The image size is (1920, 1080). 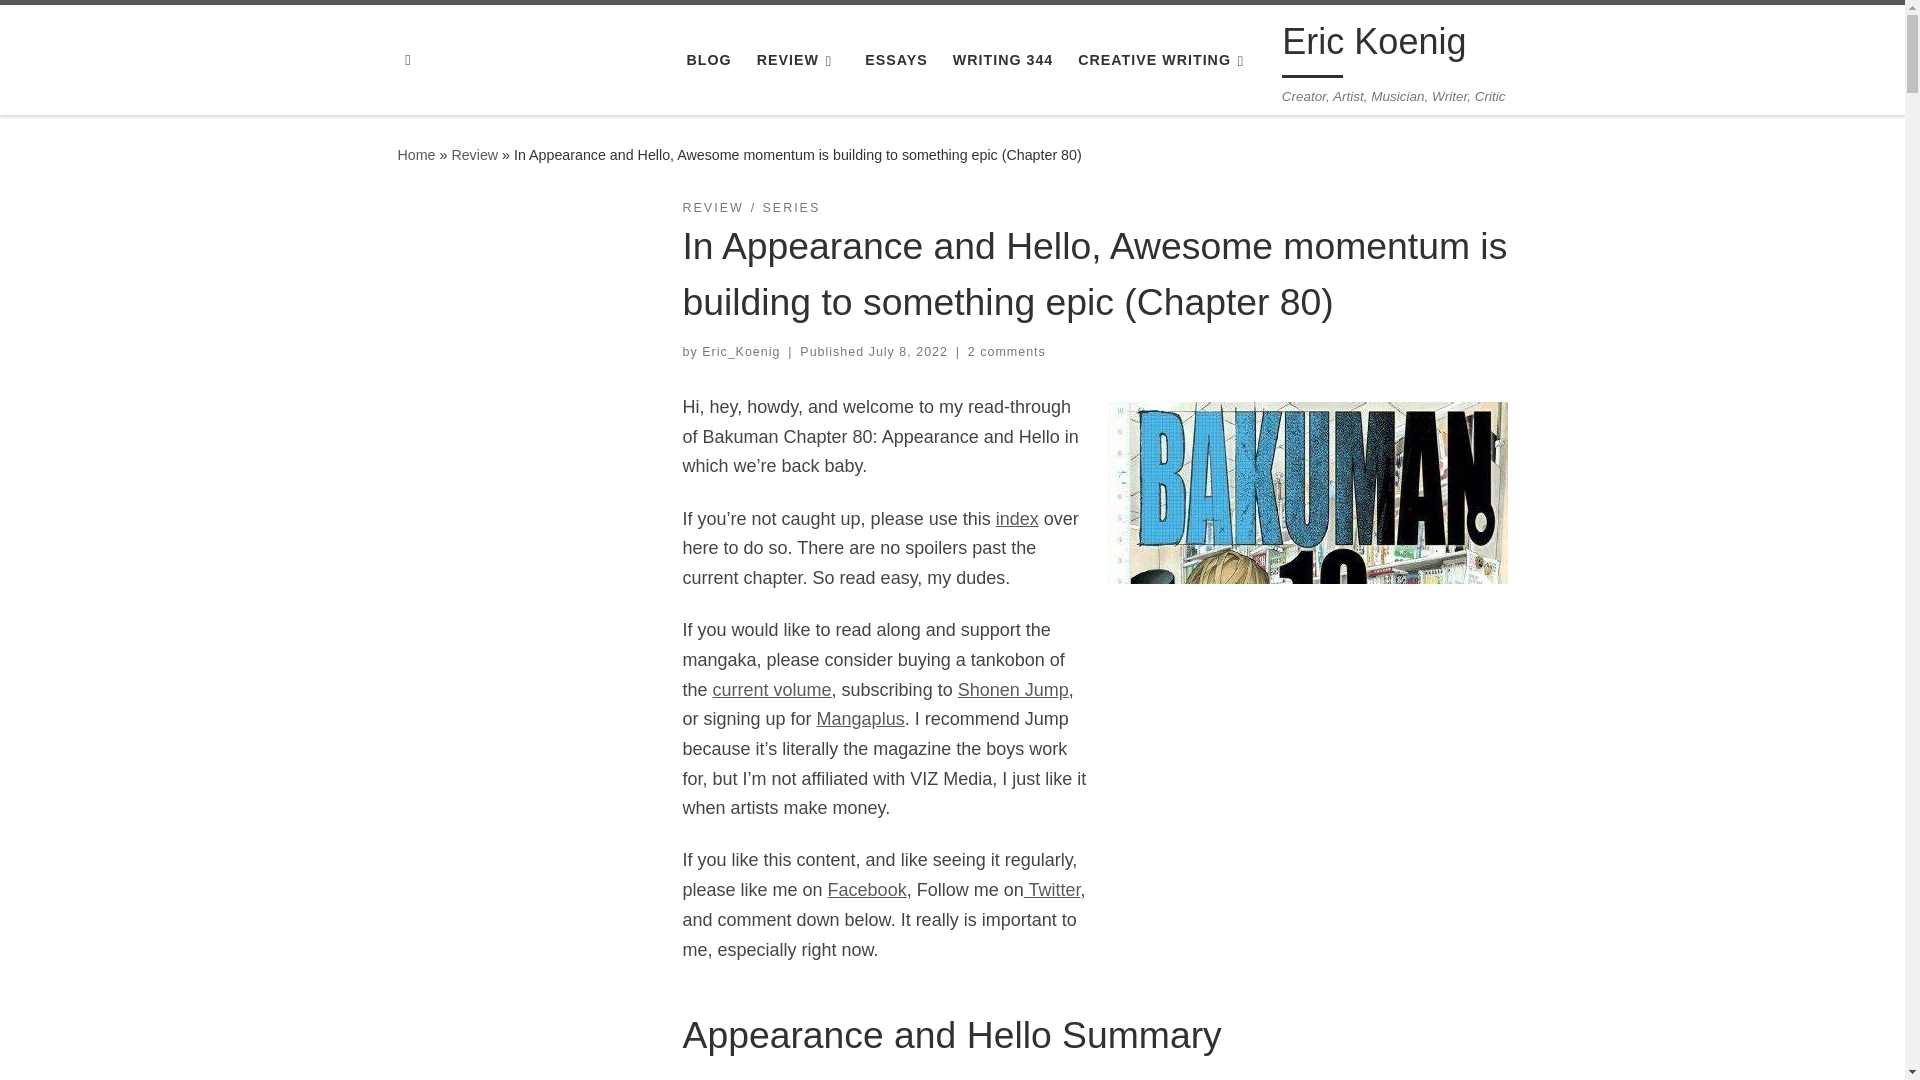 I want to click on Home, so click(x=416, y=154).